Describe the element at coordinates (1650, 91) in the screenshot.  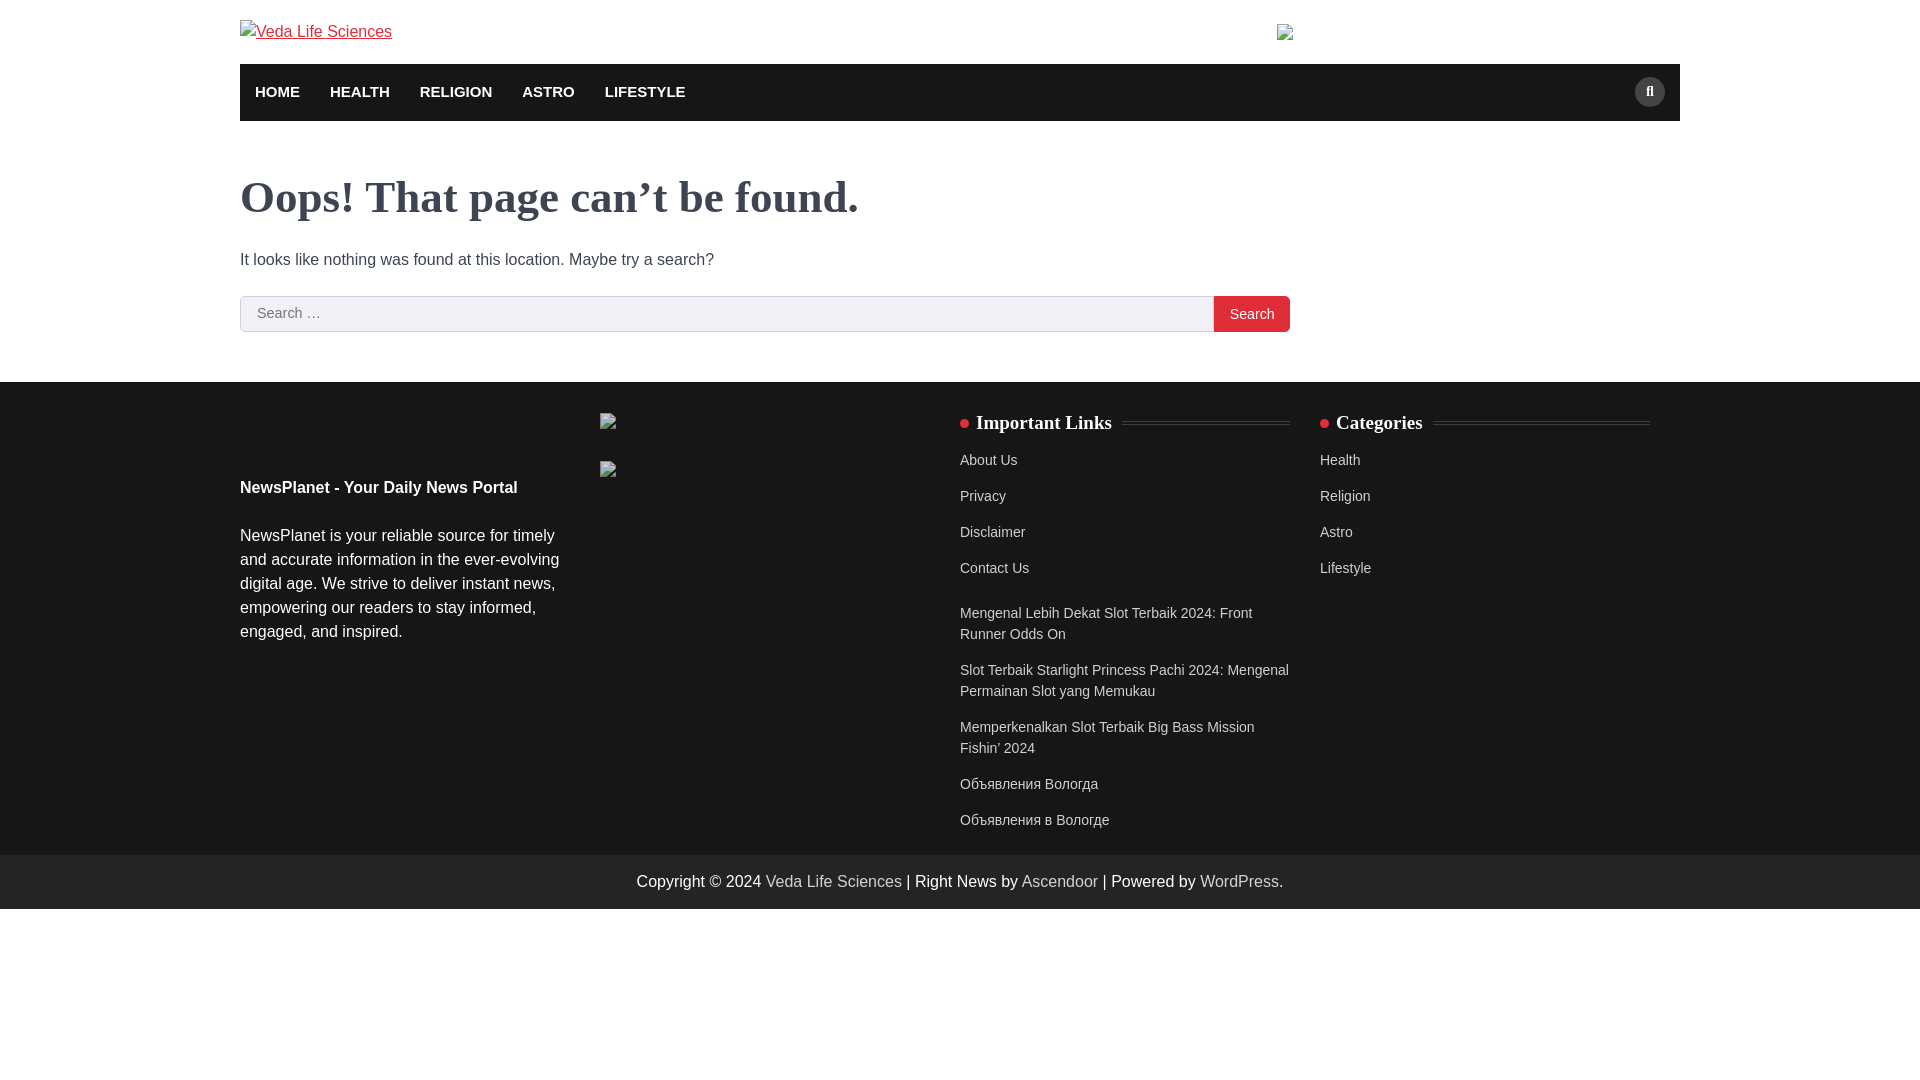
I see `Search` at that location.